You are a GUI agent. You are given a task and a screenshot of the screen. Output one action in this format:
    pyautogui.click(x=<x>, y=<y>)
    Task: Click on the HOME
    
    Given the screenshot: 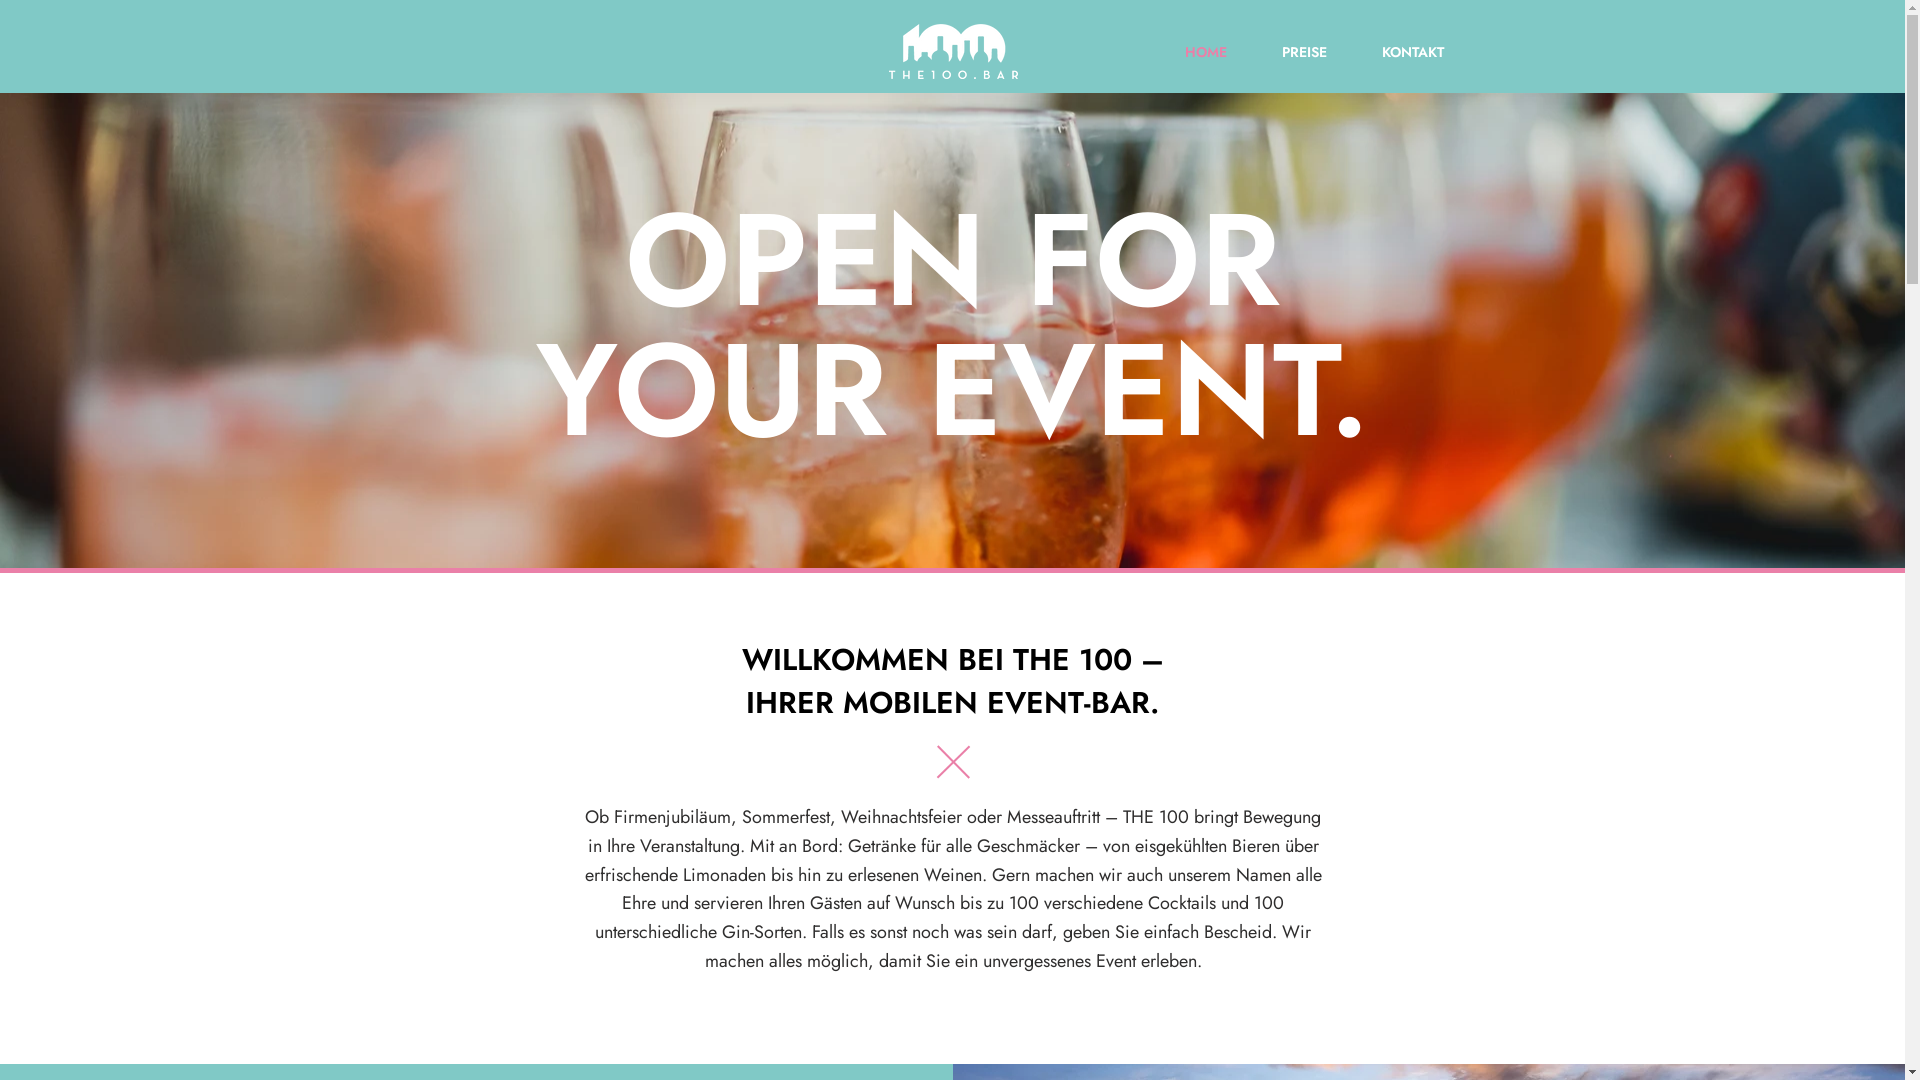 What is the action you would take?
    pyautogui.click(x=1187, y=52)
    